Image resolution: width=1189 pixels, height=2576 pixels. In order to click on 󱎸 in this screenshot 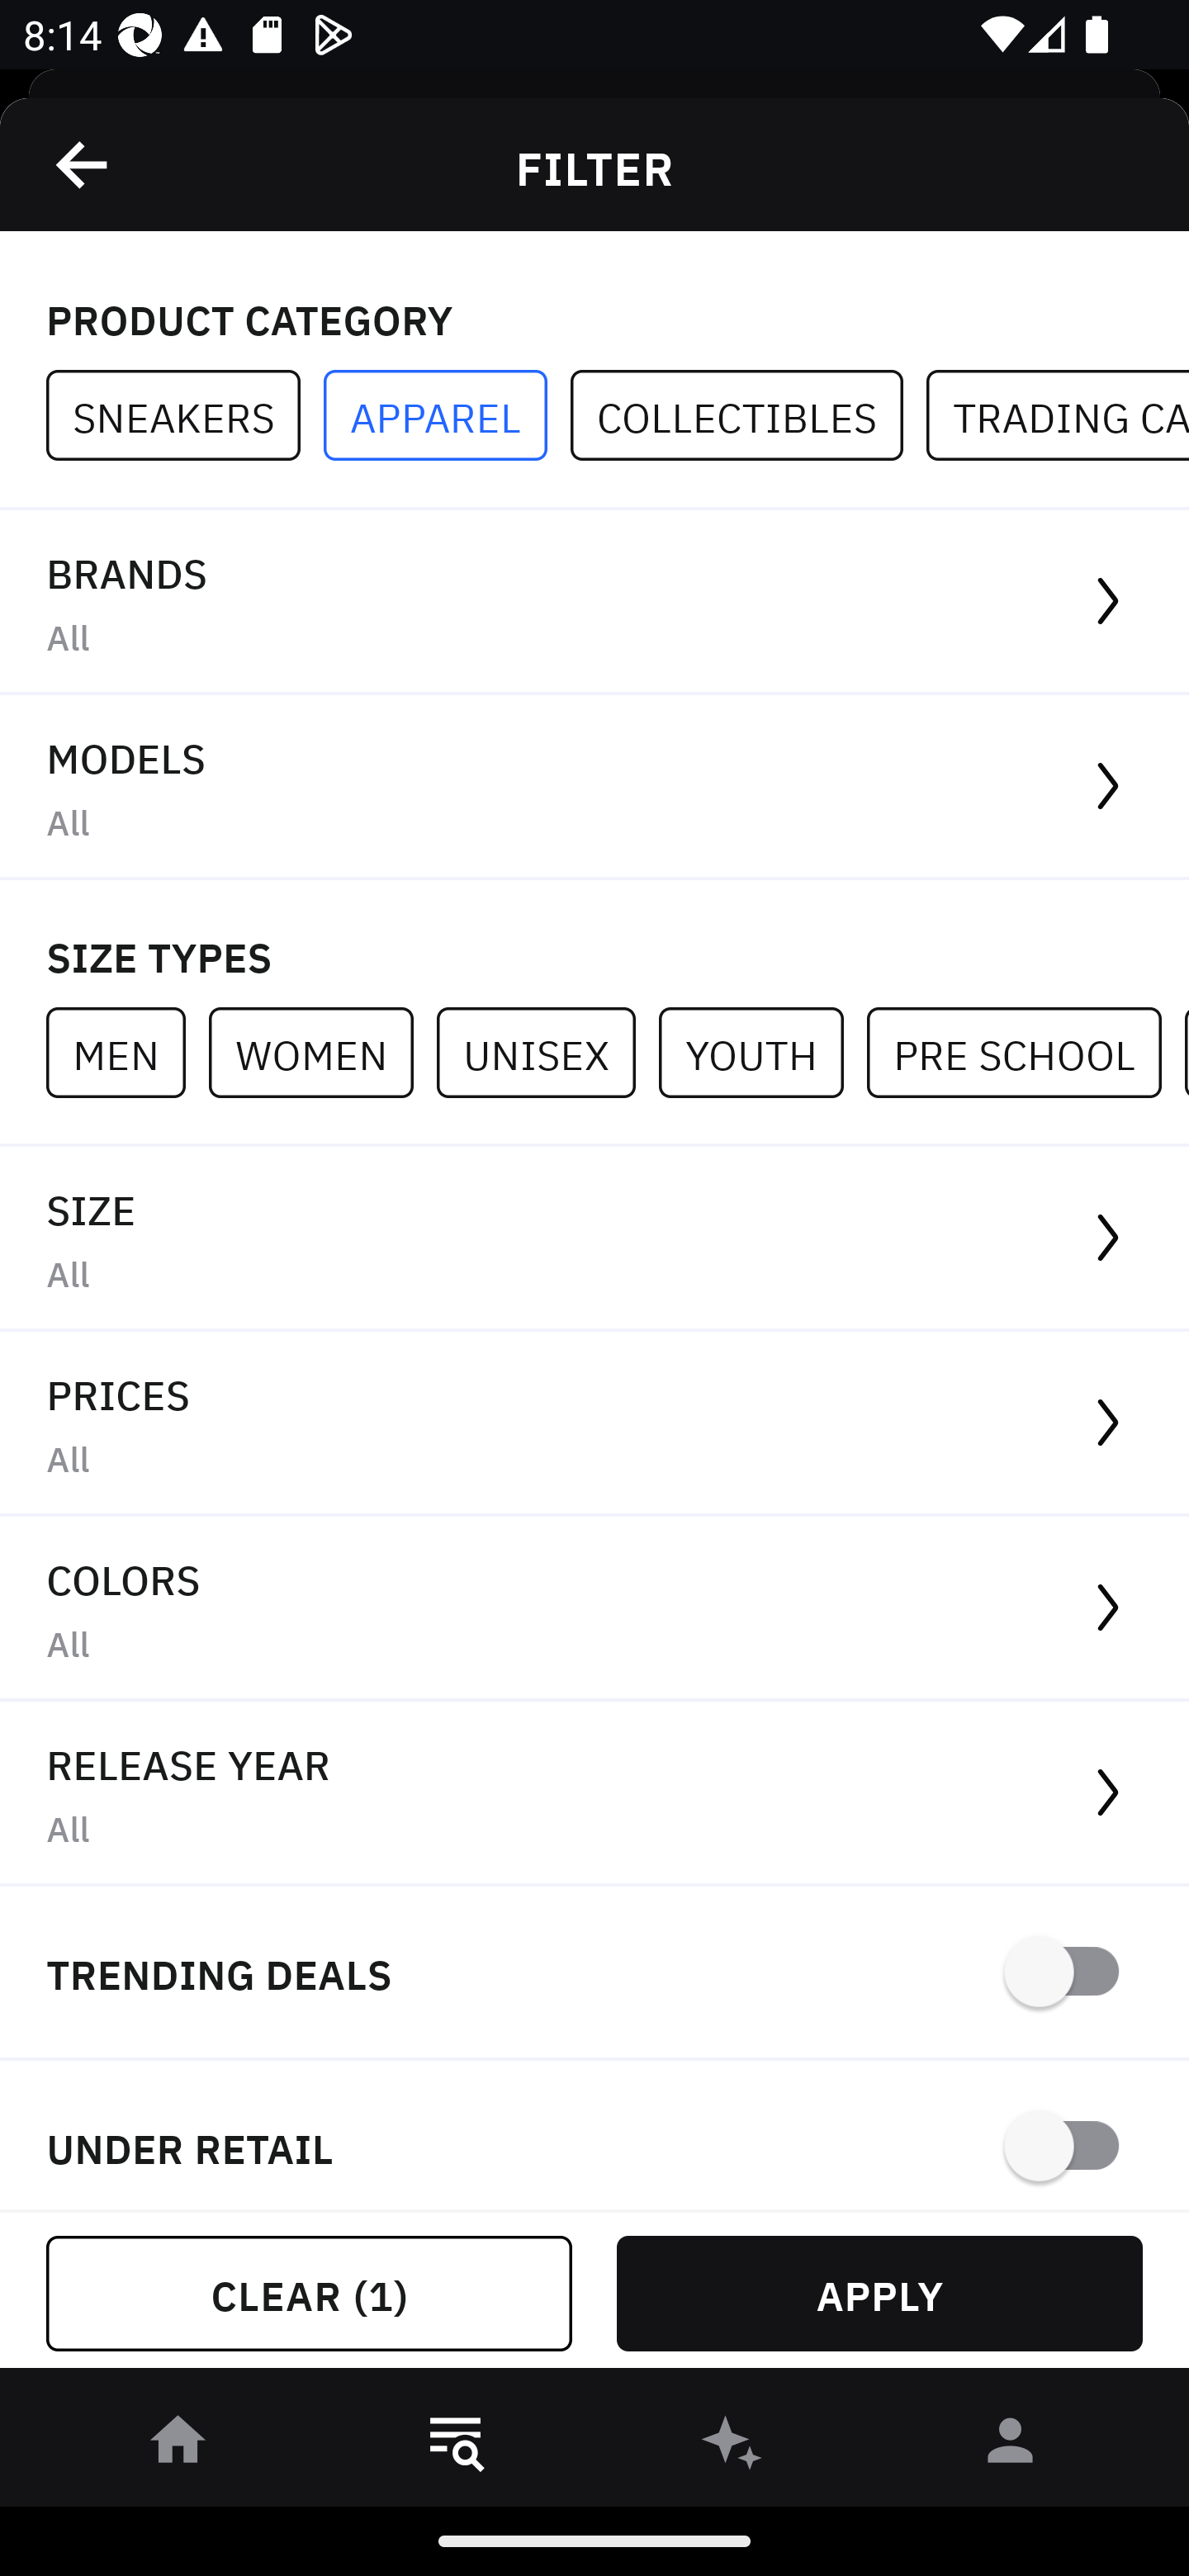, I will do `click(456, 2446)`.